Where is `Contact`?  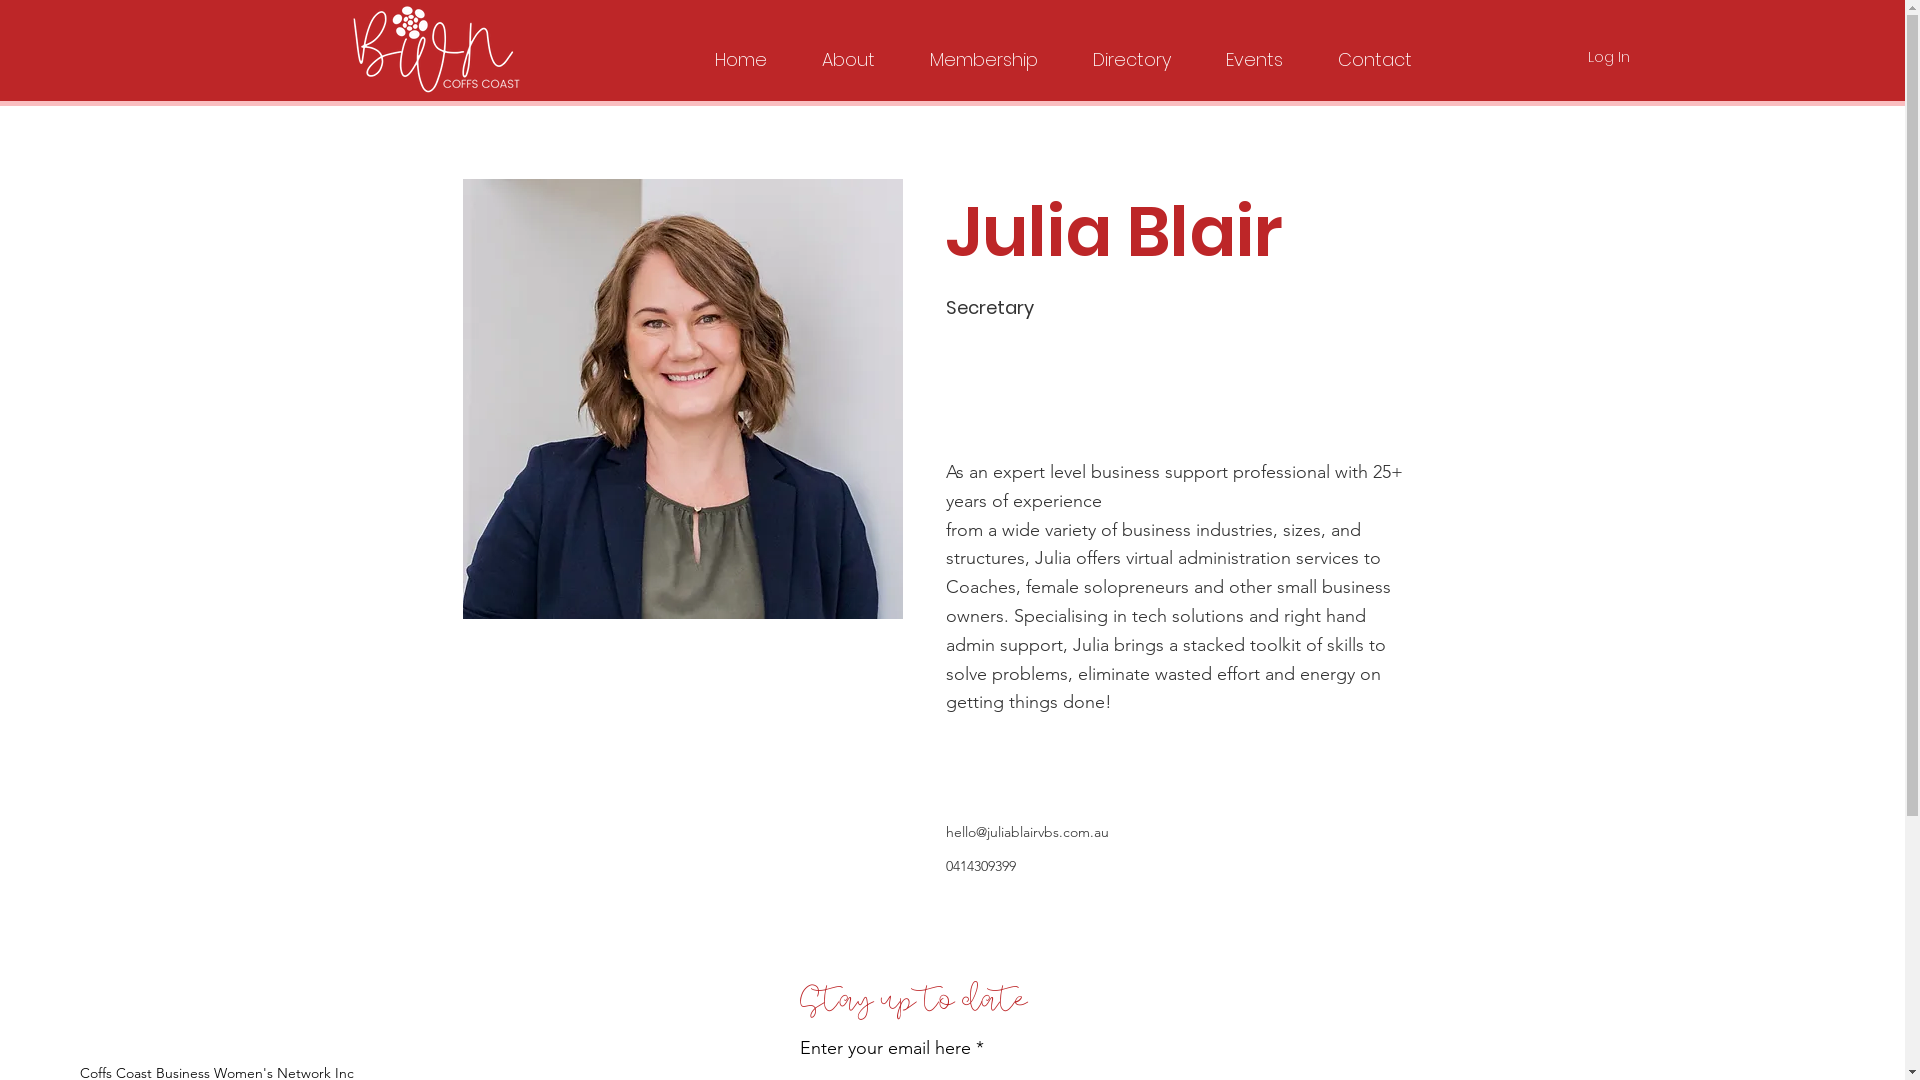
Contact is located at coordinates (1374, 51).